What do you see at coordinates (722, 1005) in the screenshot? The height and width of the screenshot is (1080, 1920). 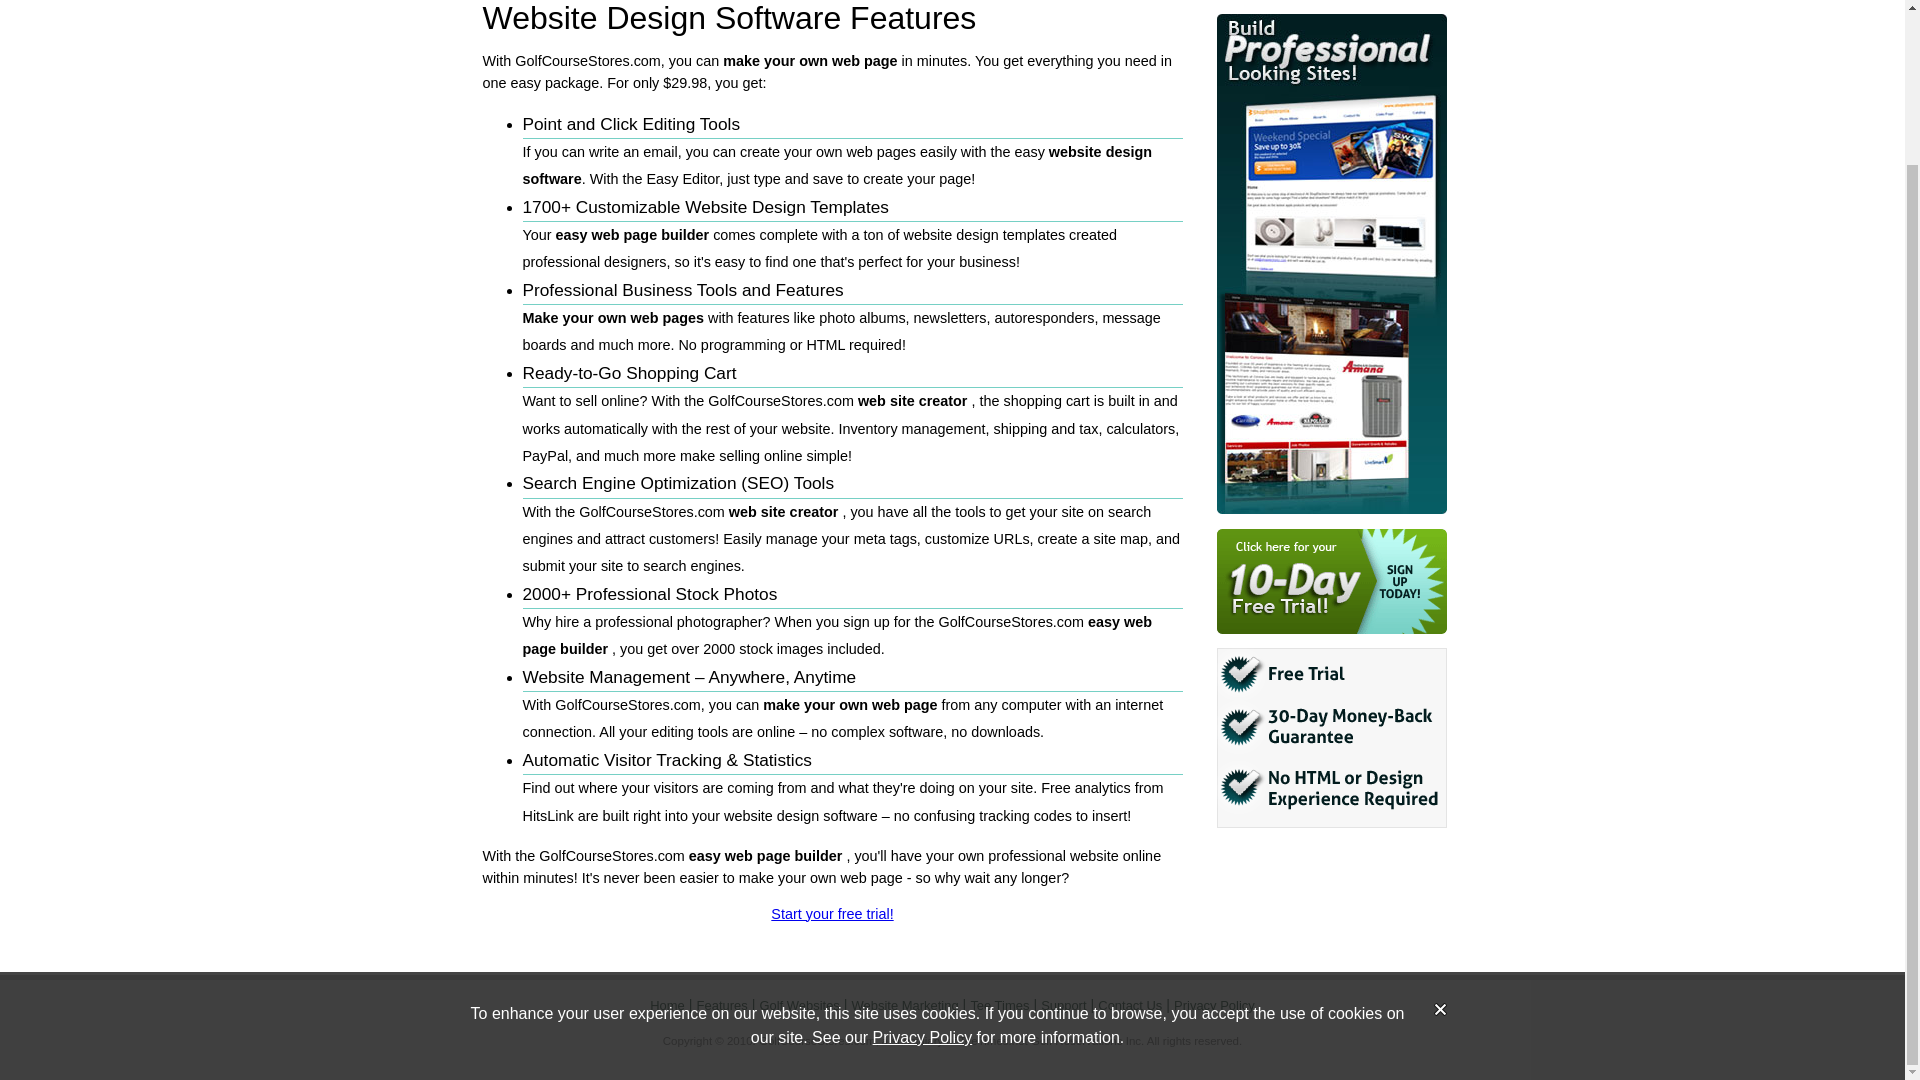 I see `Features` at bounding box center [722, 1005].